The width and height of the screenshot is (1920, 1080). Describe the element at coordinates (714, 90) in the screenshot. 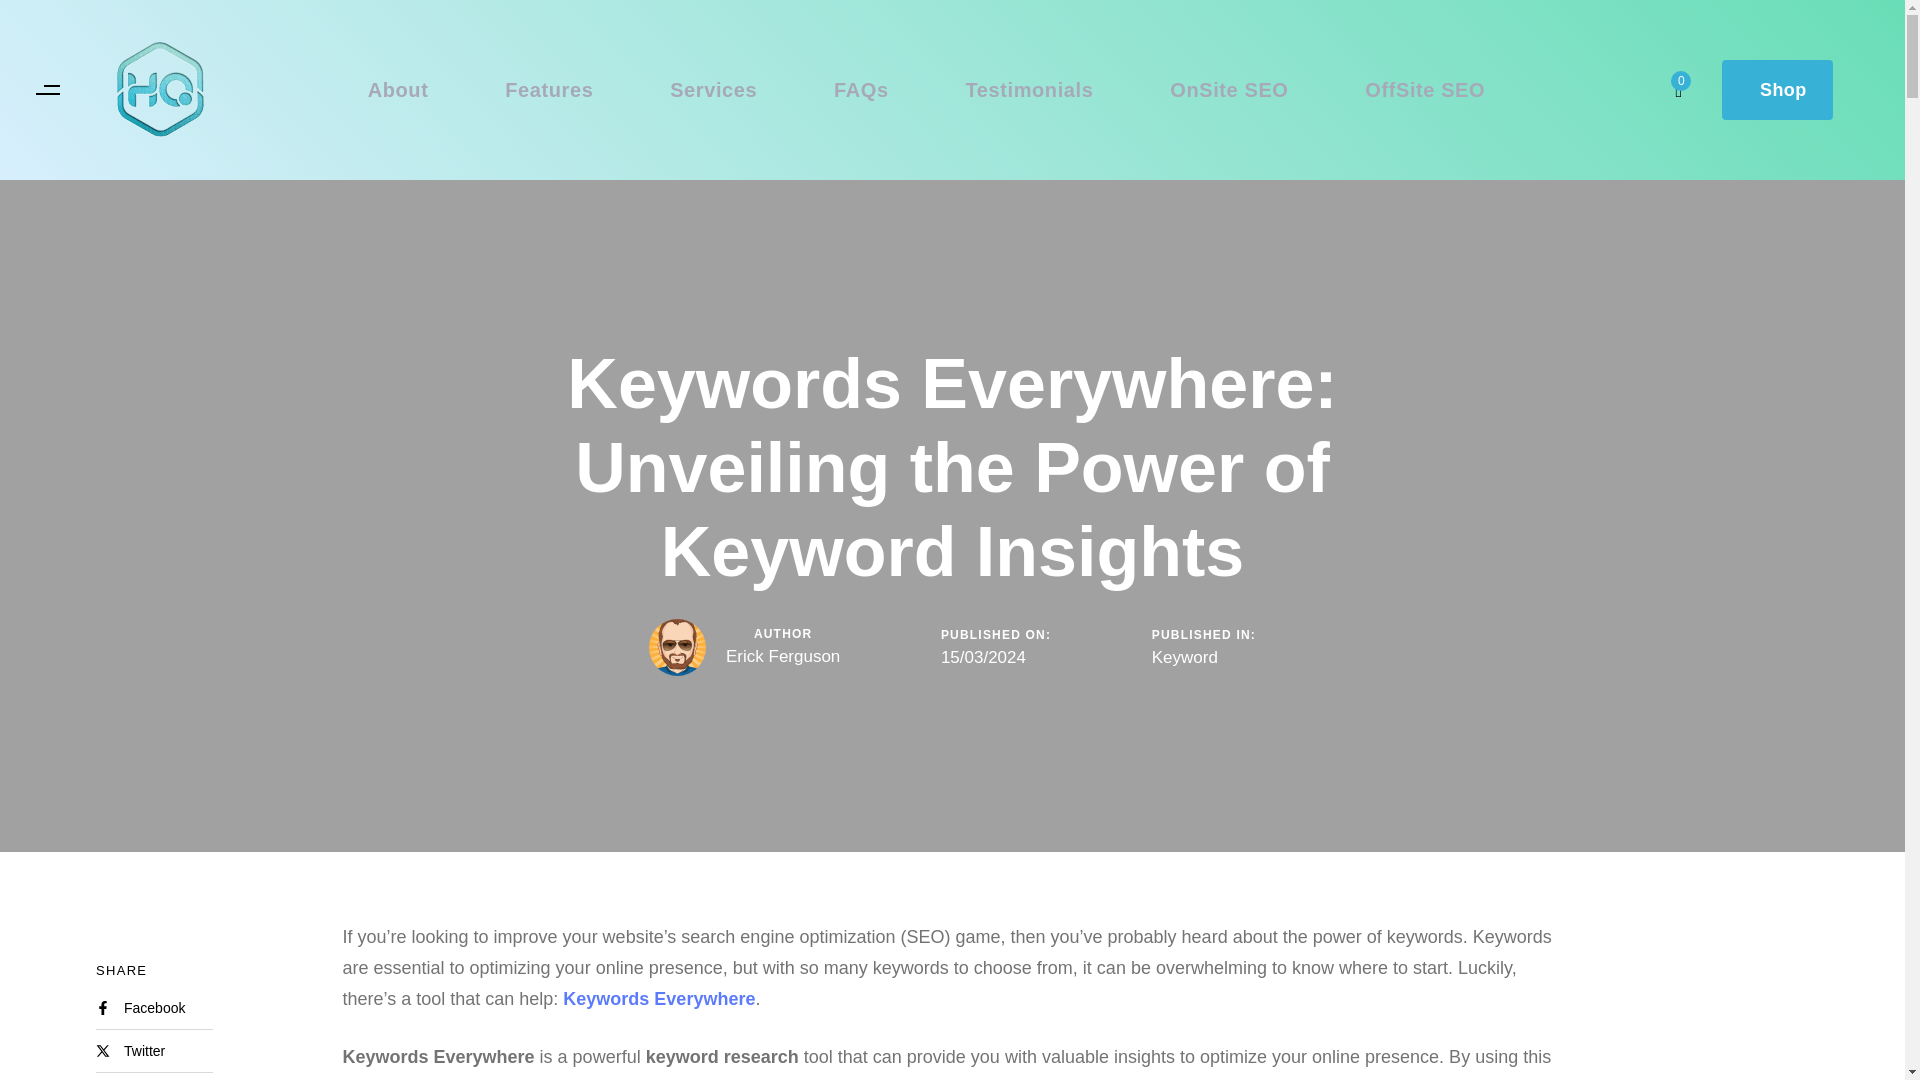

I see `Services` at that location.